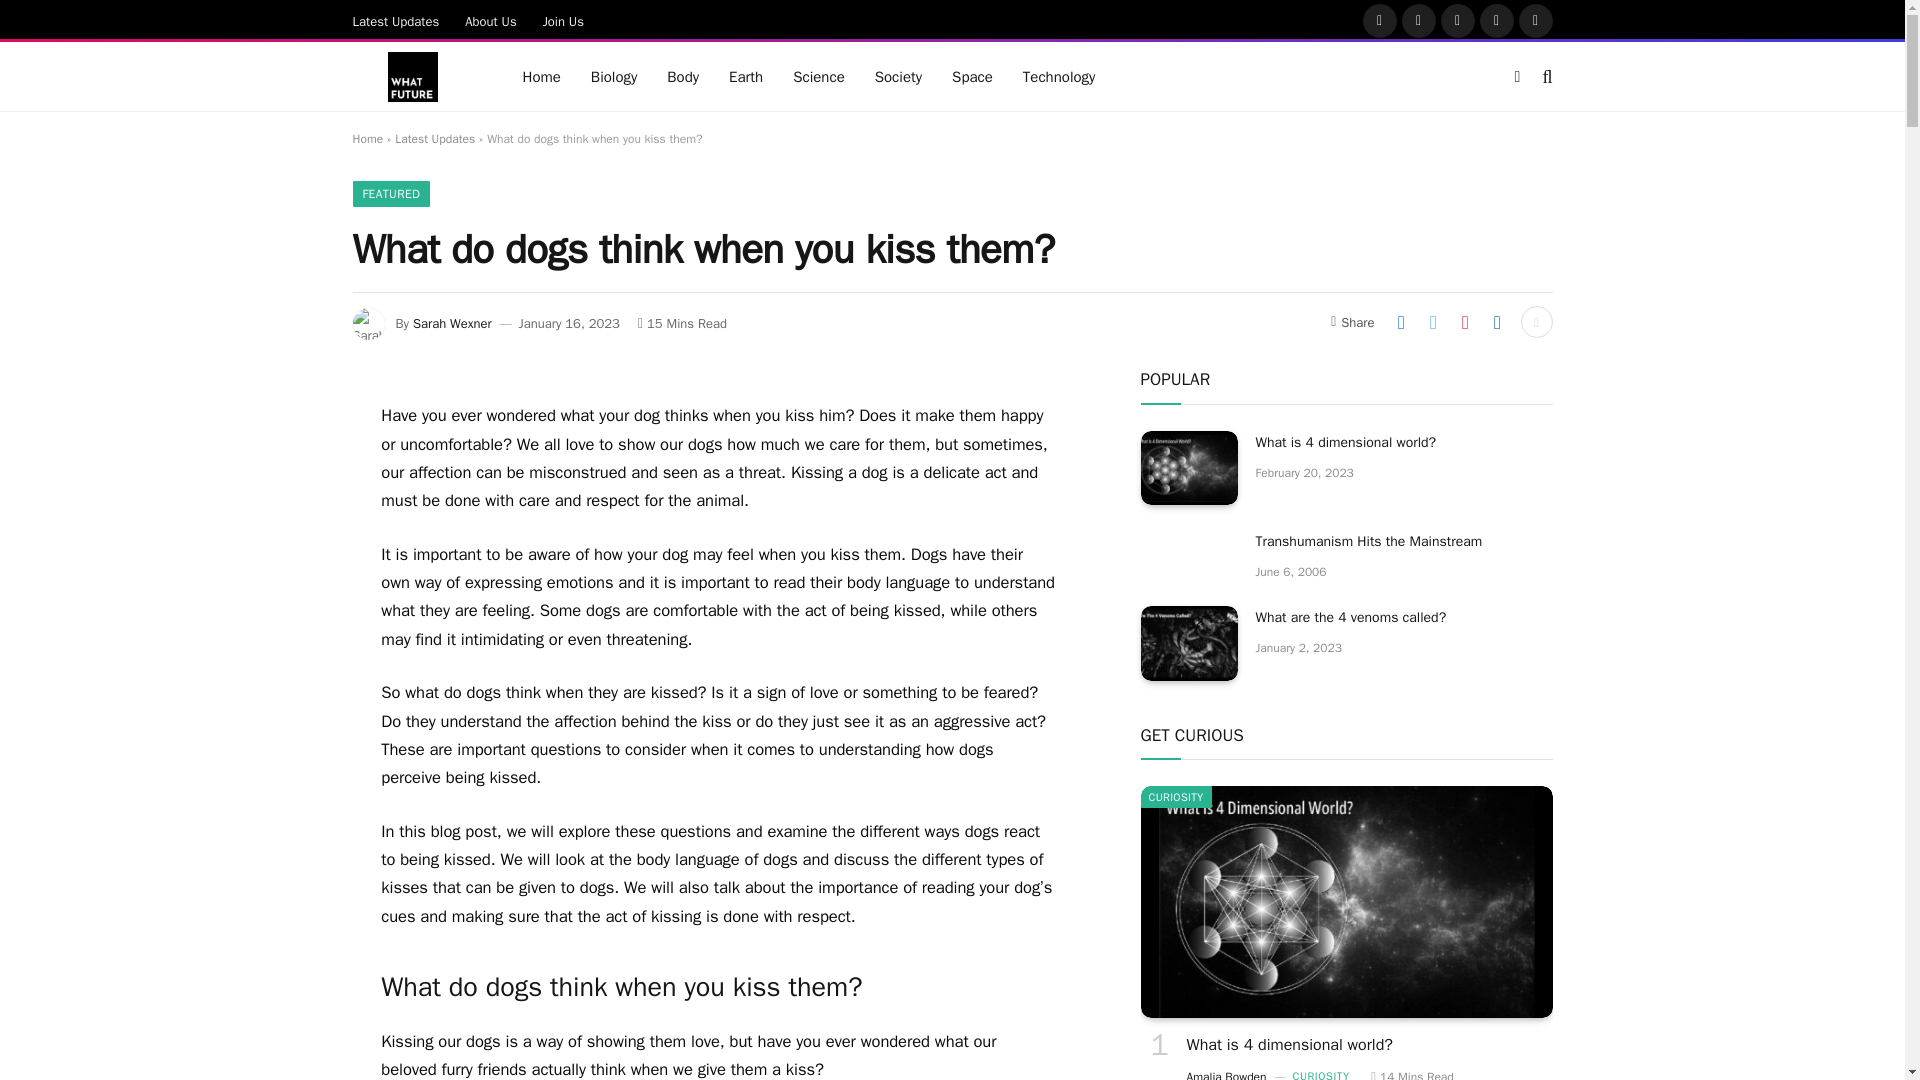 Image resolution: width=1920 pixels, height=1080 pixels. What do you see at coordinates (1464, 322) in the screenshot?
I see `Share on Pinterest` at bounding box center [1464, 322].